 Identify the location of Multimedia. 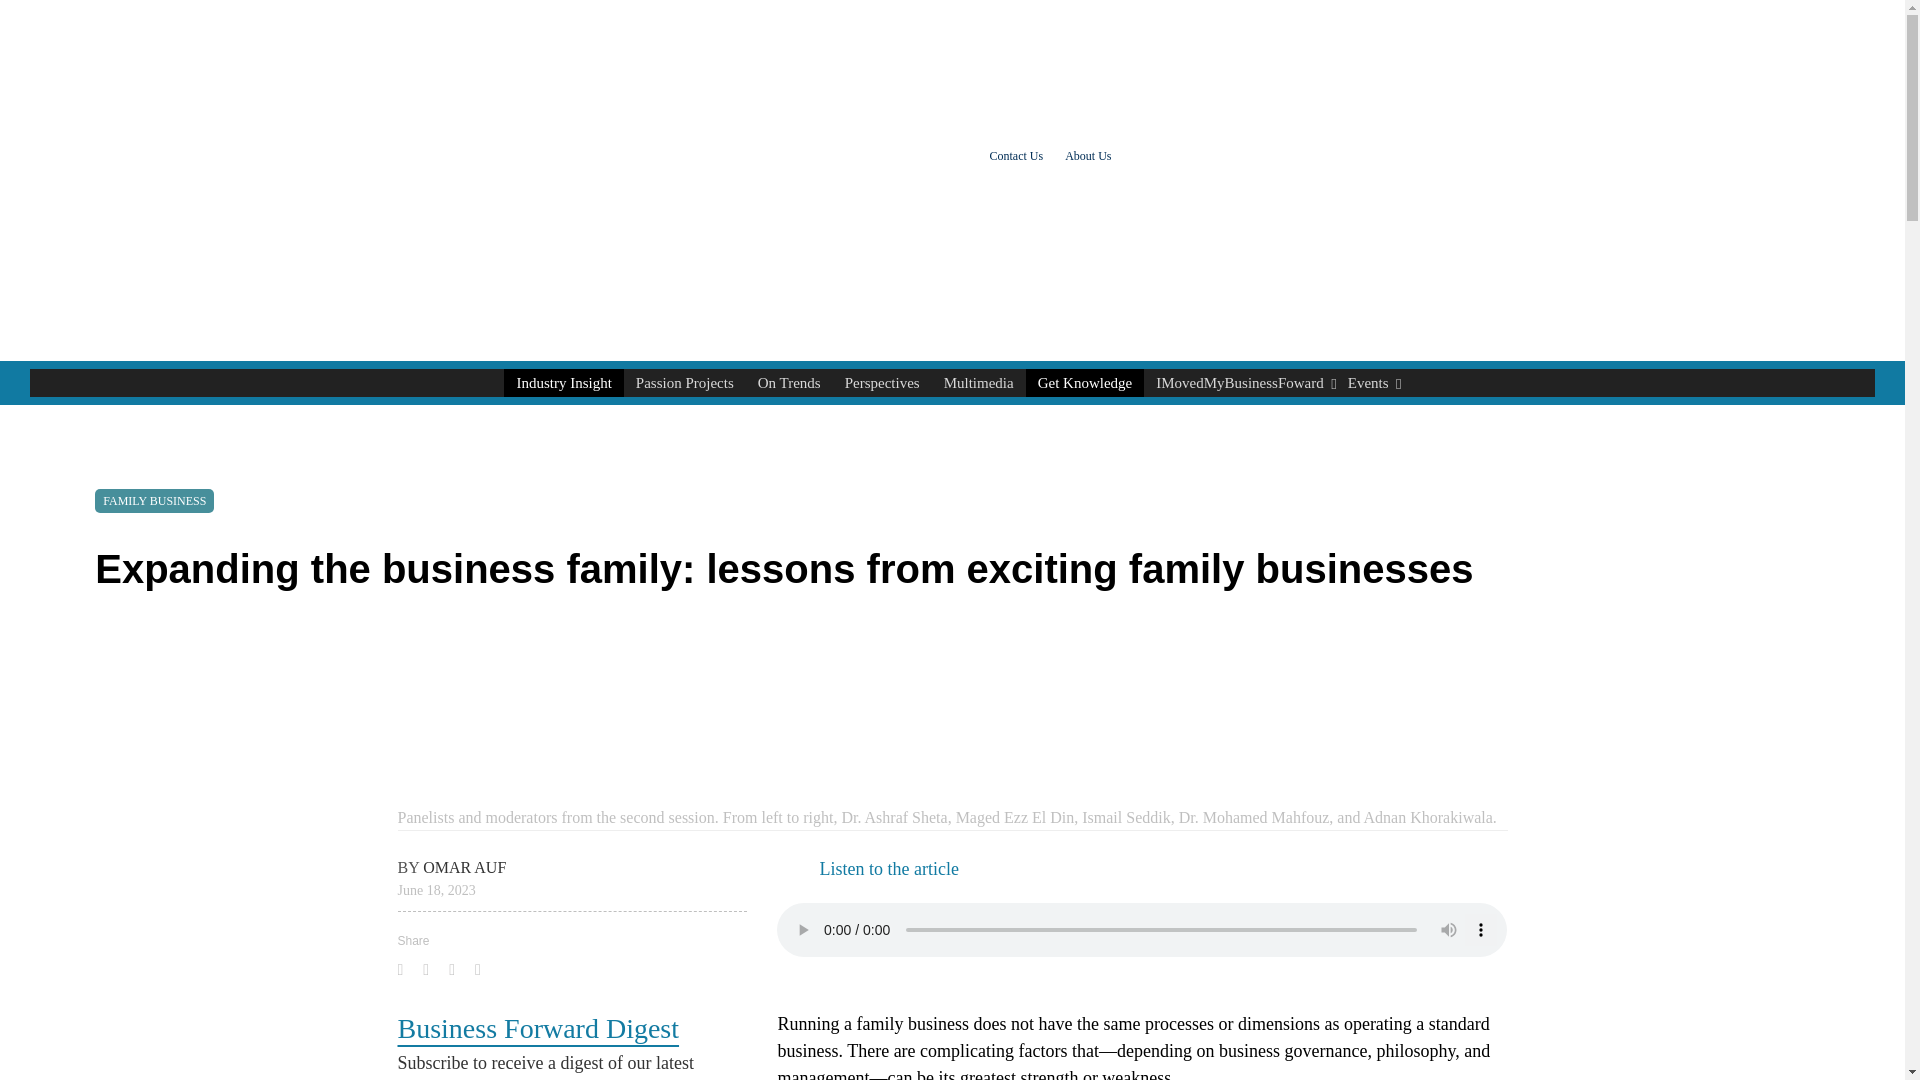
(790, 383).